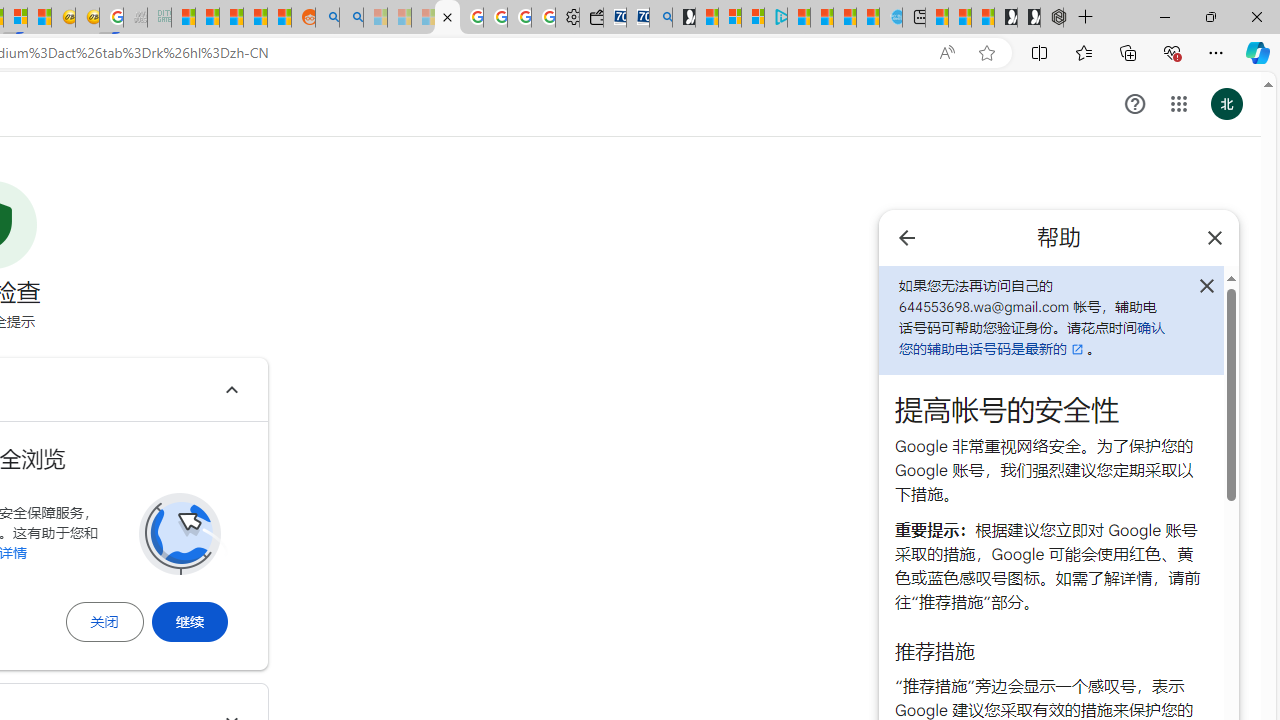 The image size is (1280, 720). I want to click on Nordace - Nordace Siena Is Not An Ordinary Backpack, so click(1052, 18).